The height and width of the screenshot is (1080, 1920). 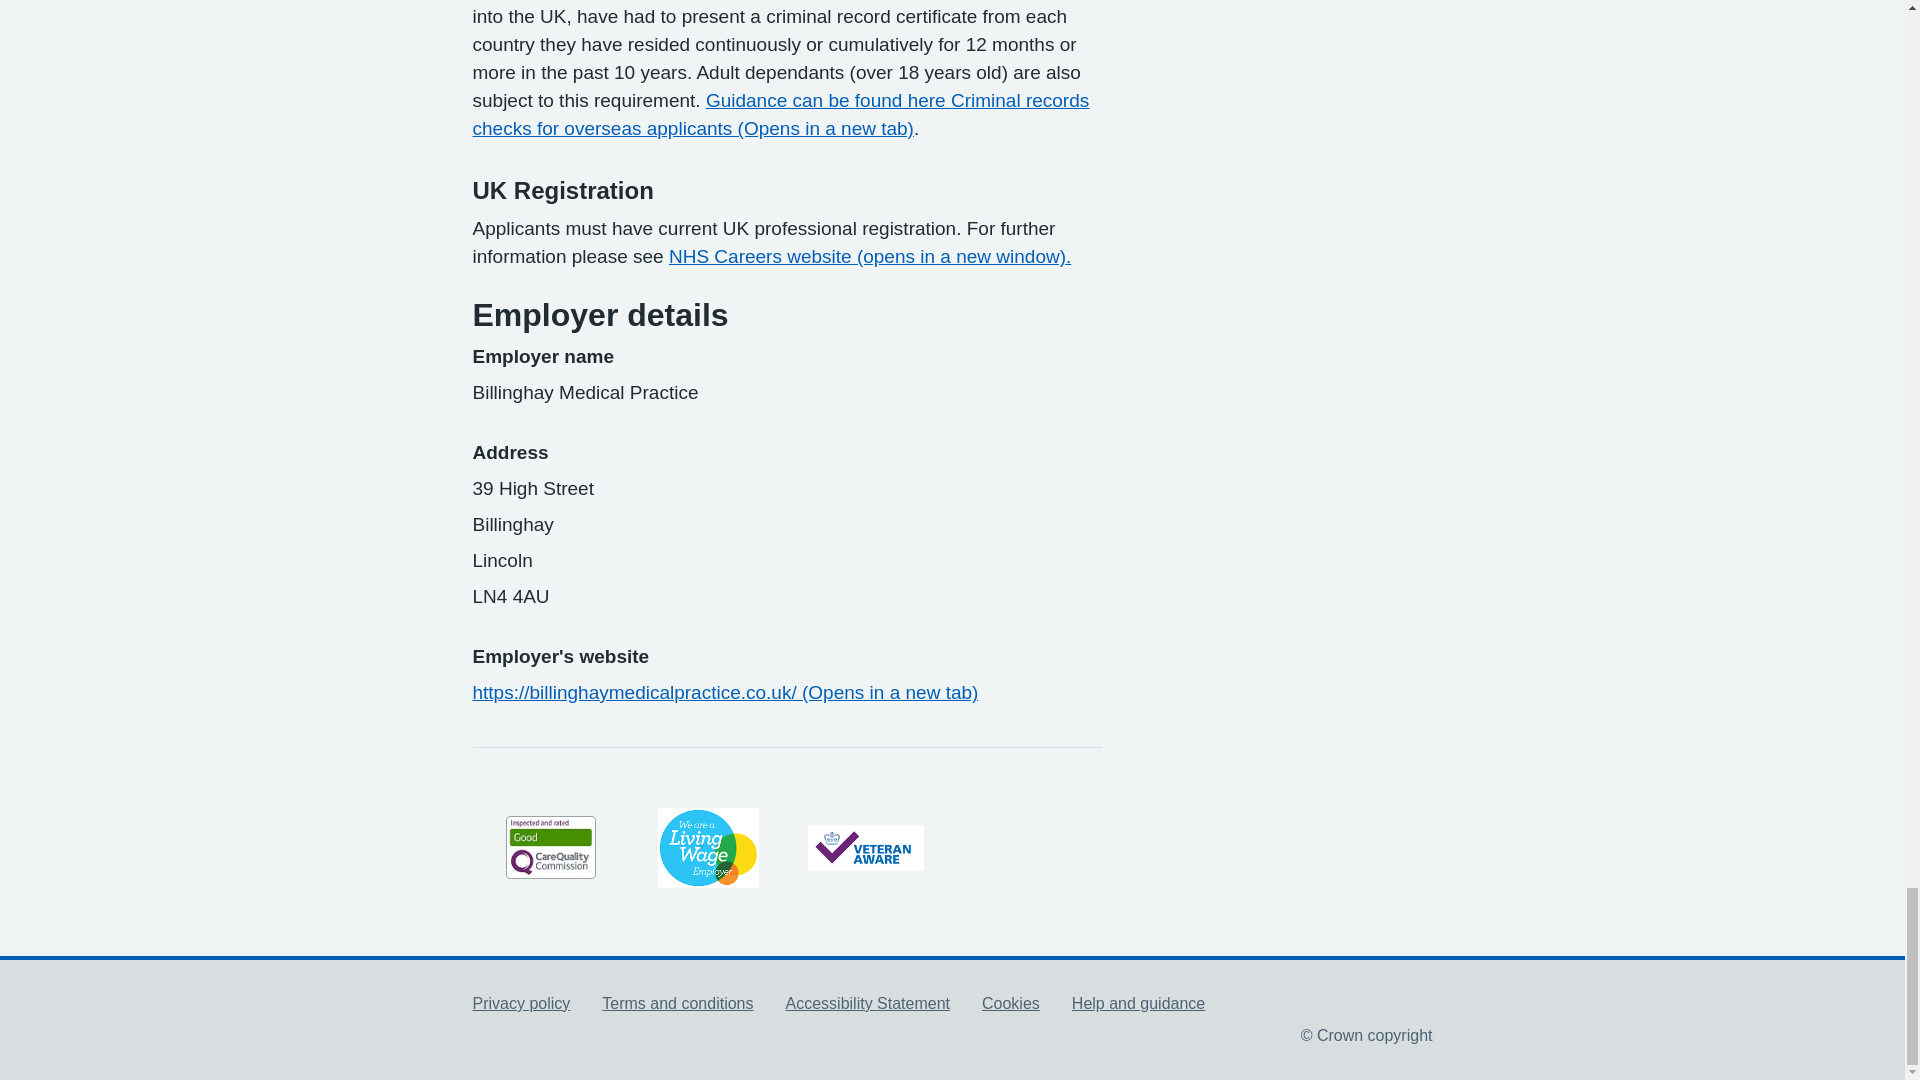 I want to click on Cookies, so click(x=1010, y=1002).